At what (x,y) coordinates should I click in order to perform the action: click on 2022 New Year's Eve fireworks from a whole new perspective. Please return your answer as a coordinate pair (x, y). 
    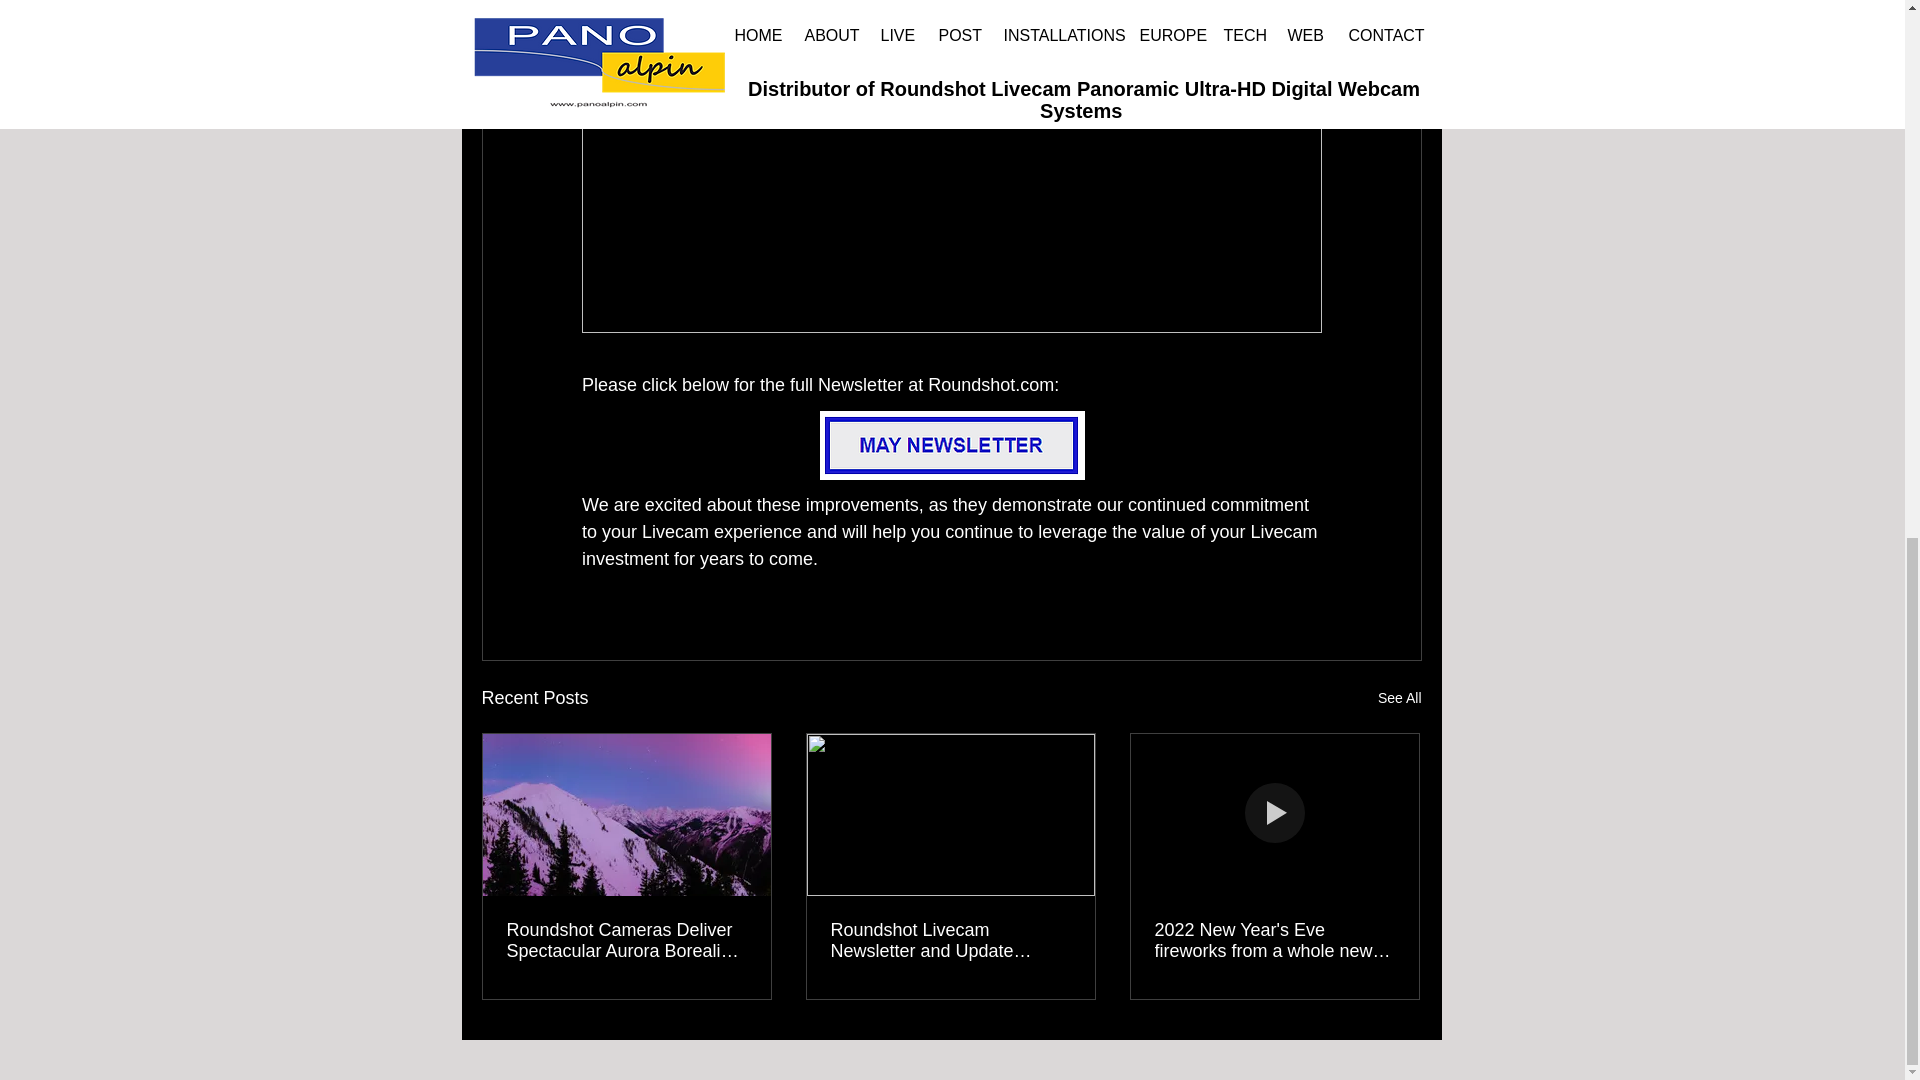
    Looking at the image, I should click on (1273, 941).